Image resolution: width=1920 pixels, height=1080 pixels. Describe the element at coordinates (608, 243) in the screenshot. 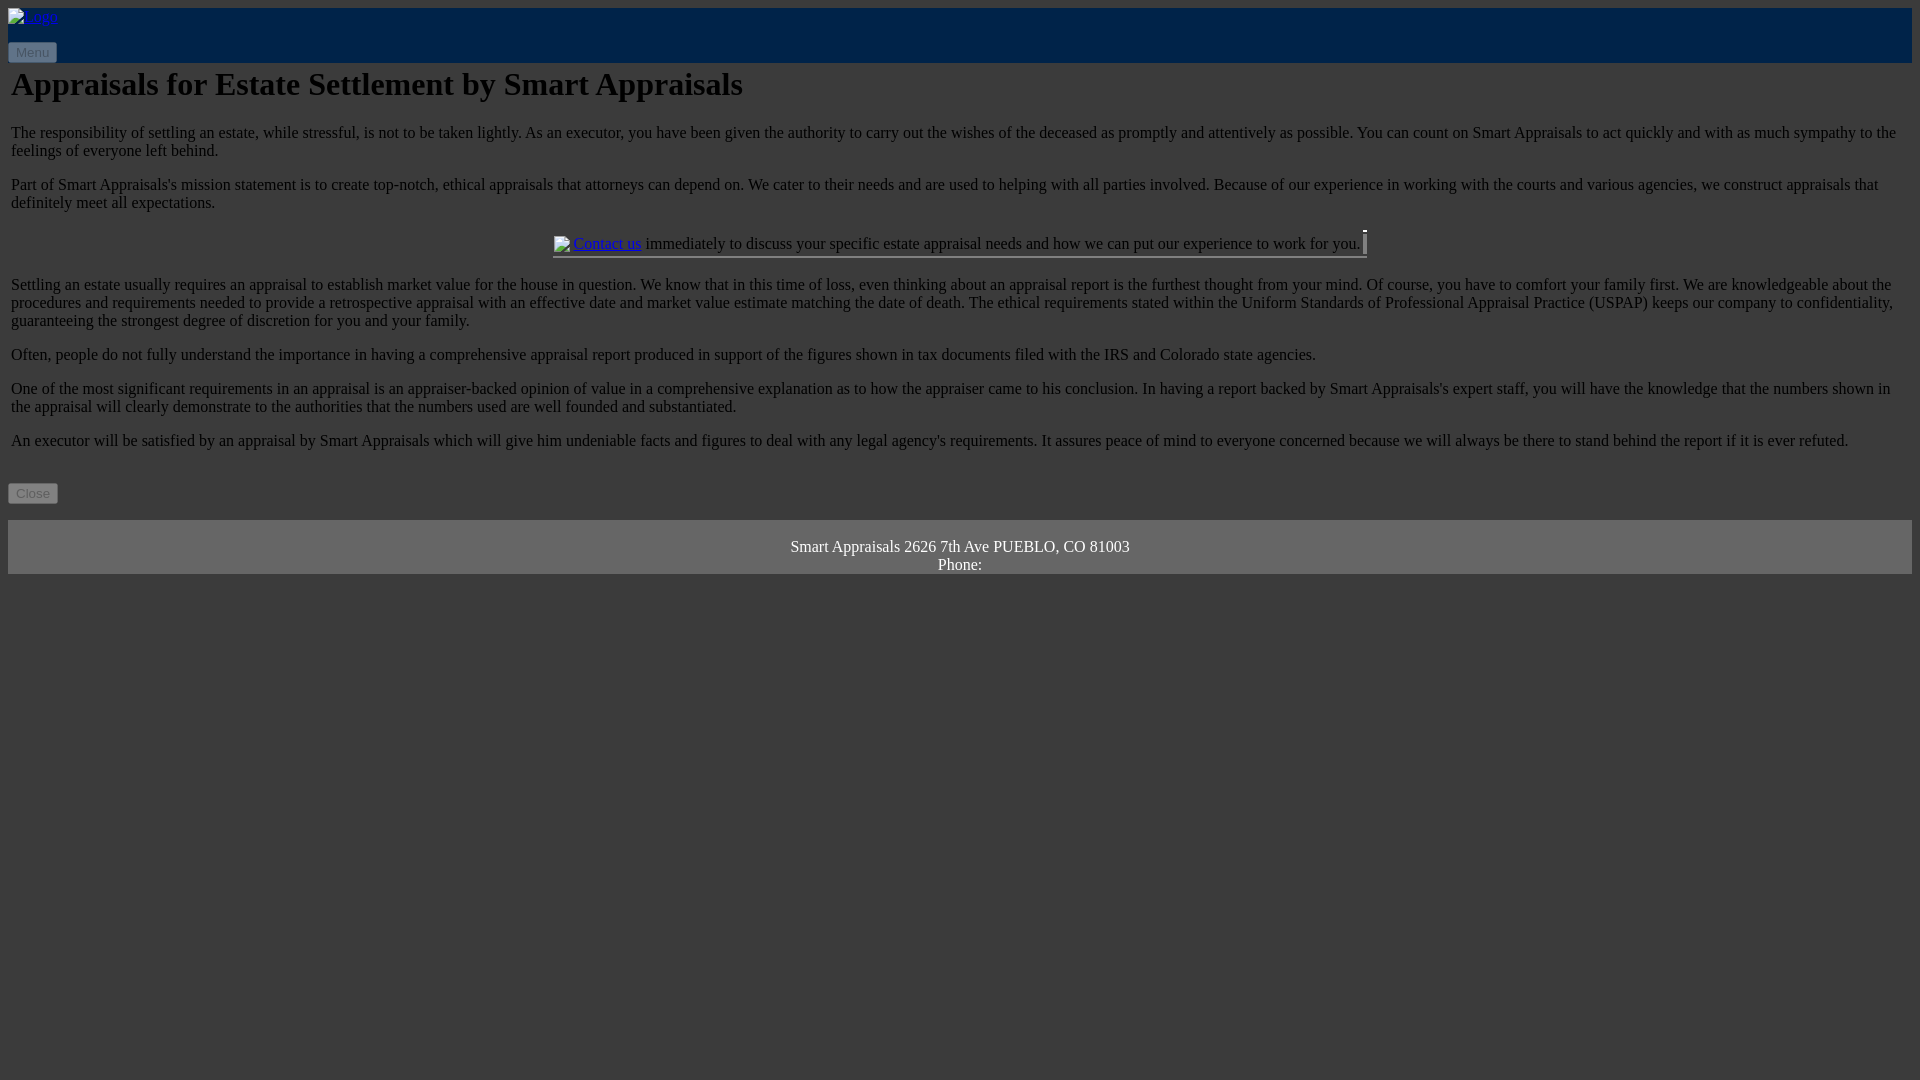

I see `Contact us` at that location.